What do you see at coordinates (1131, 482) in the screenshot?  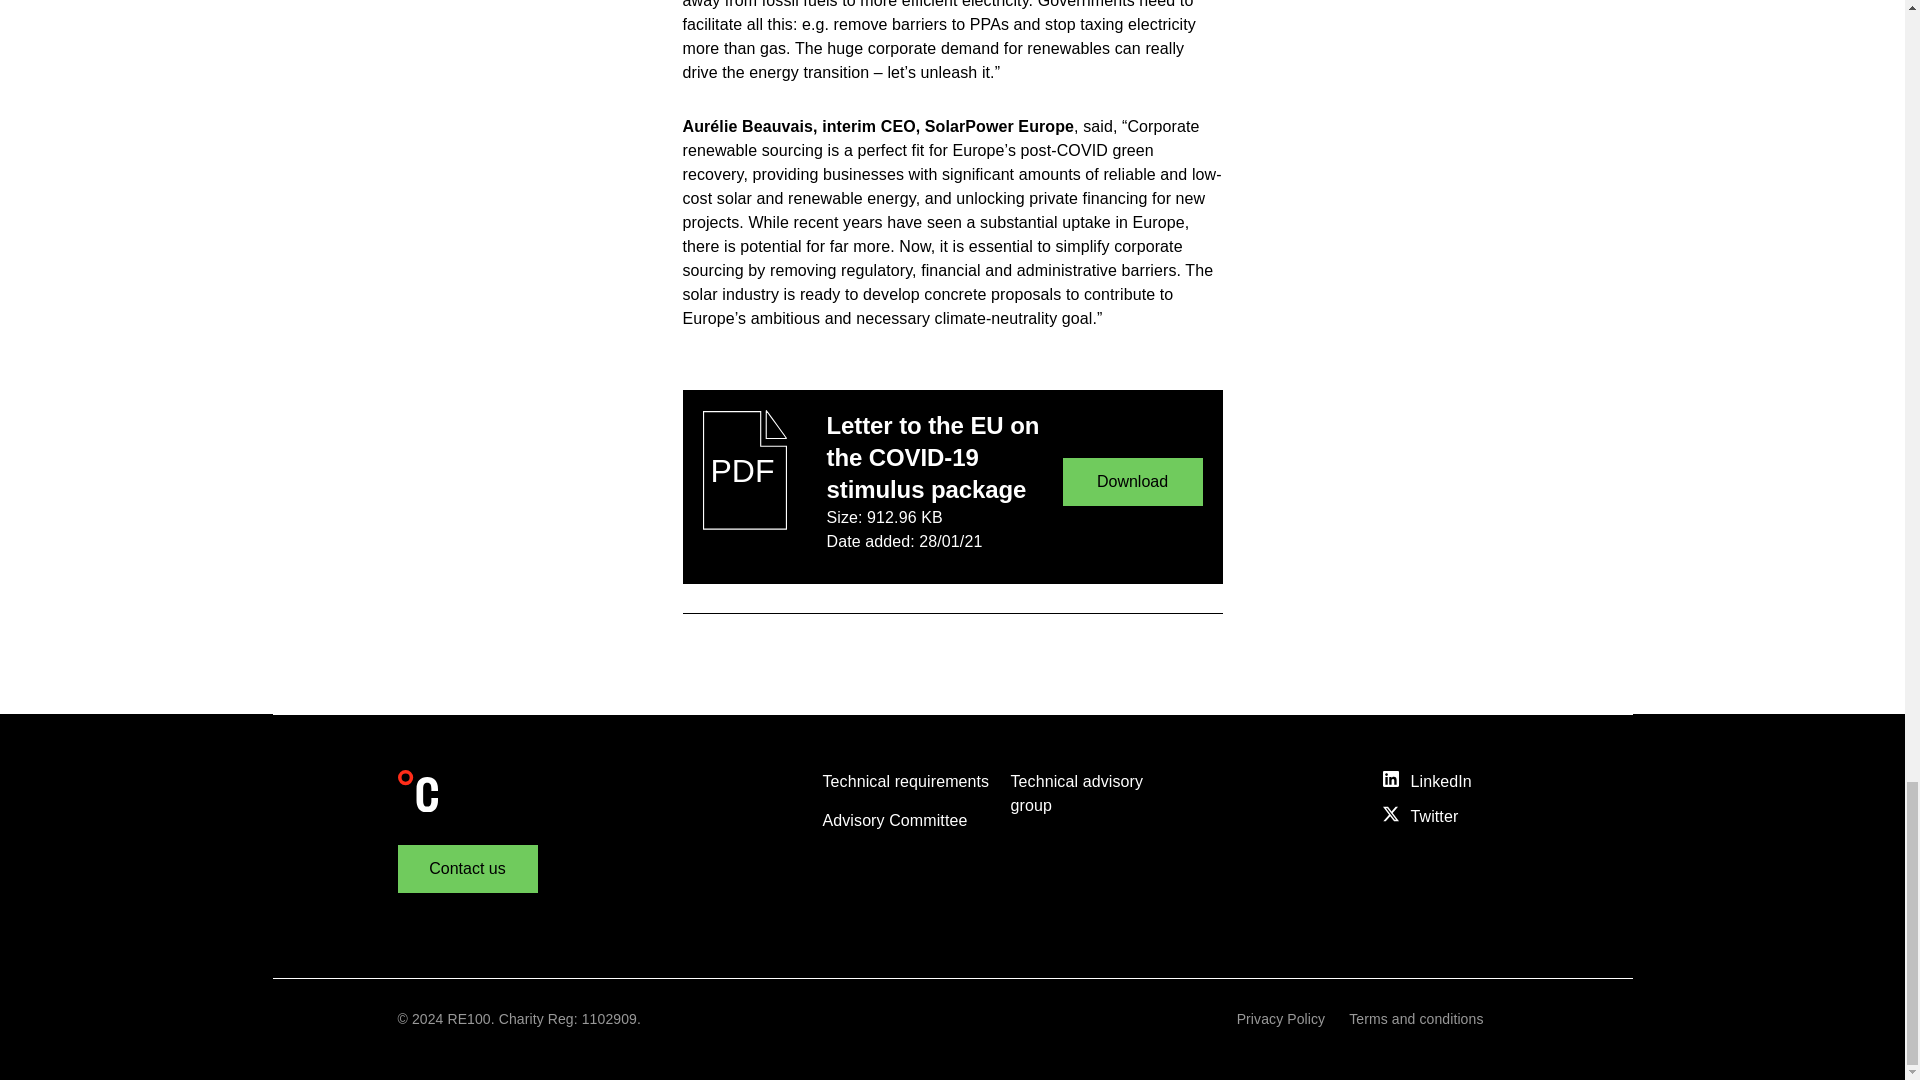 I see `Download` at bounding box center [1131, 482].